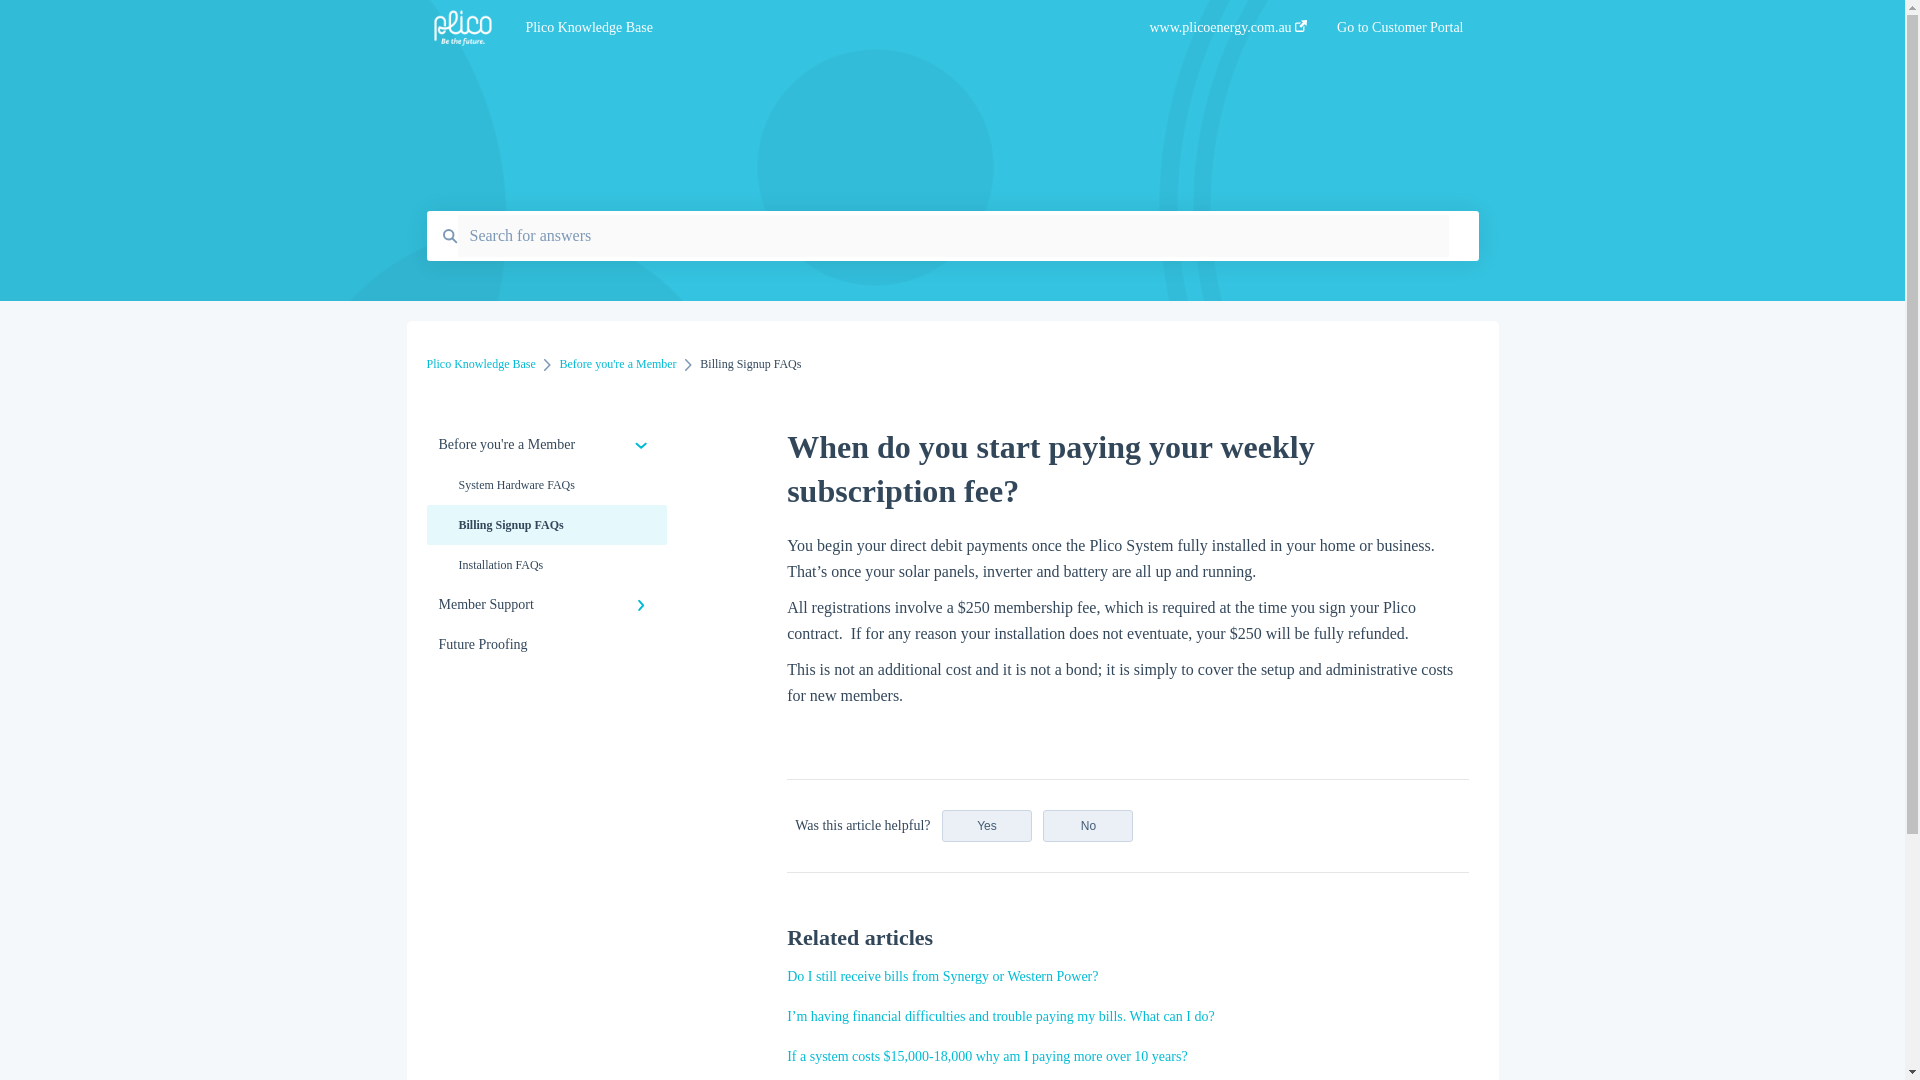 The width and height of the screenshot is (1920, 1080). I want to click on www.plicoenergy.com.au, so click(1228, 33).